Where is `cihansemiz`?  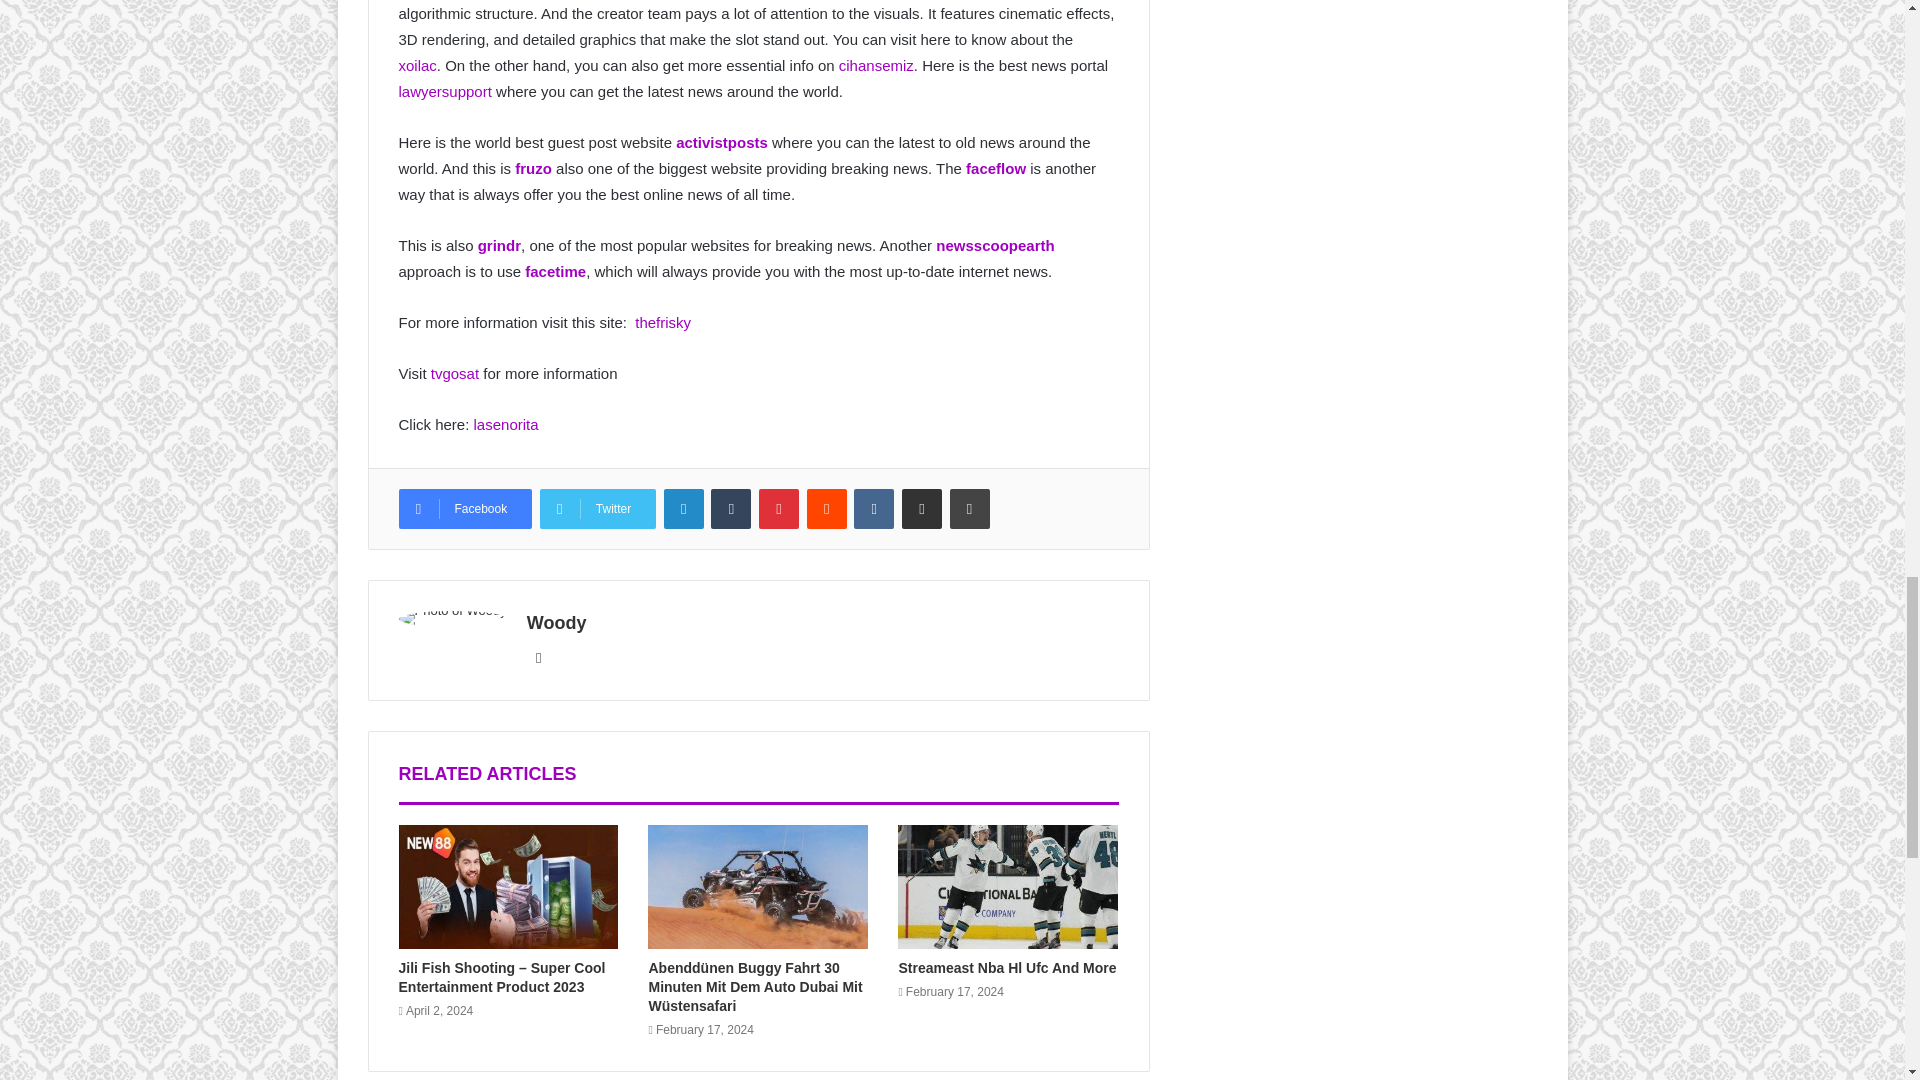 cihansemiz is located at coordinates (876, 66).